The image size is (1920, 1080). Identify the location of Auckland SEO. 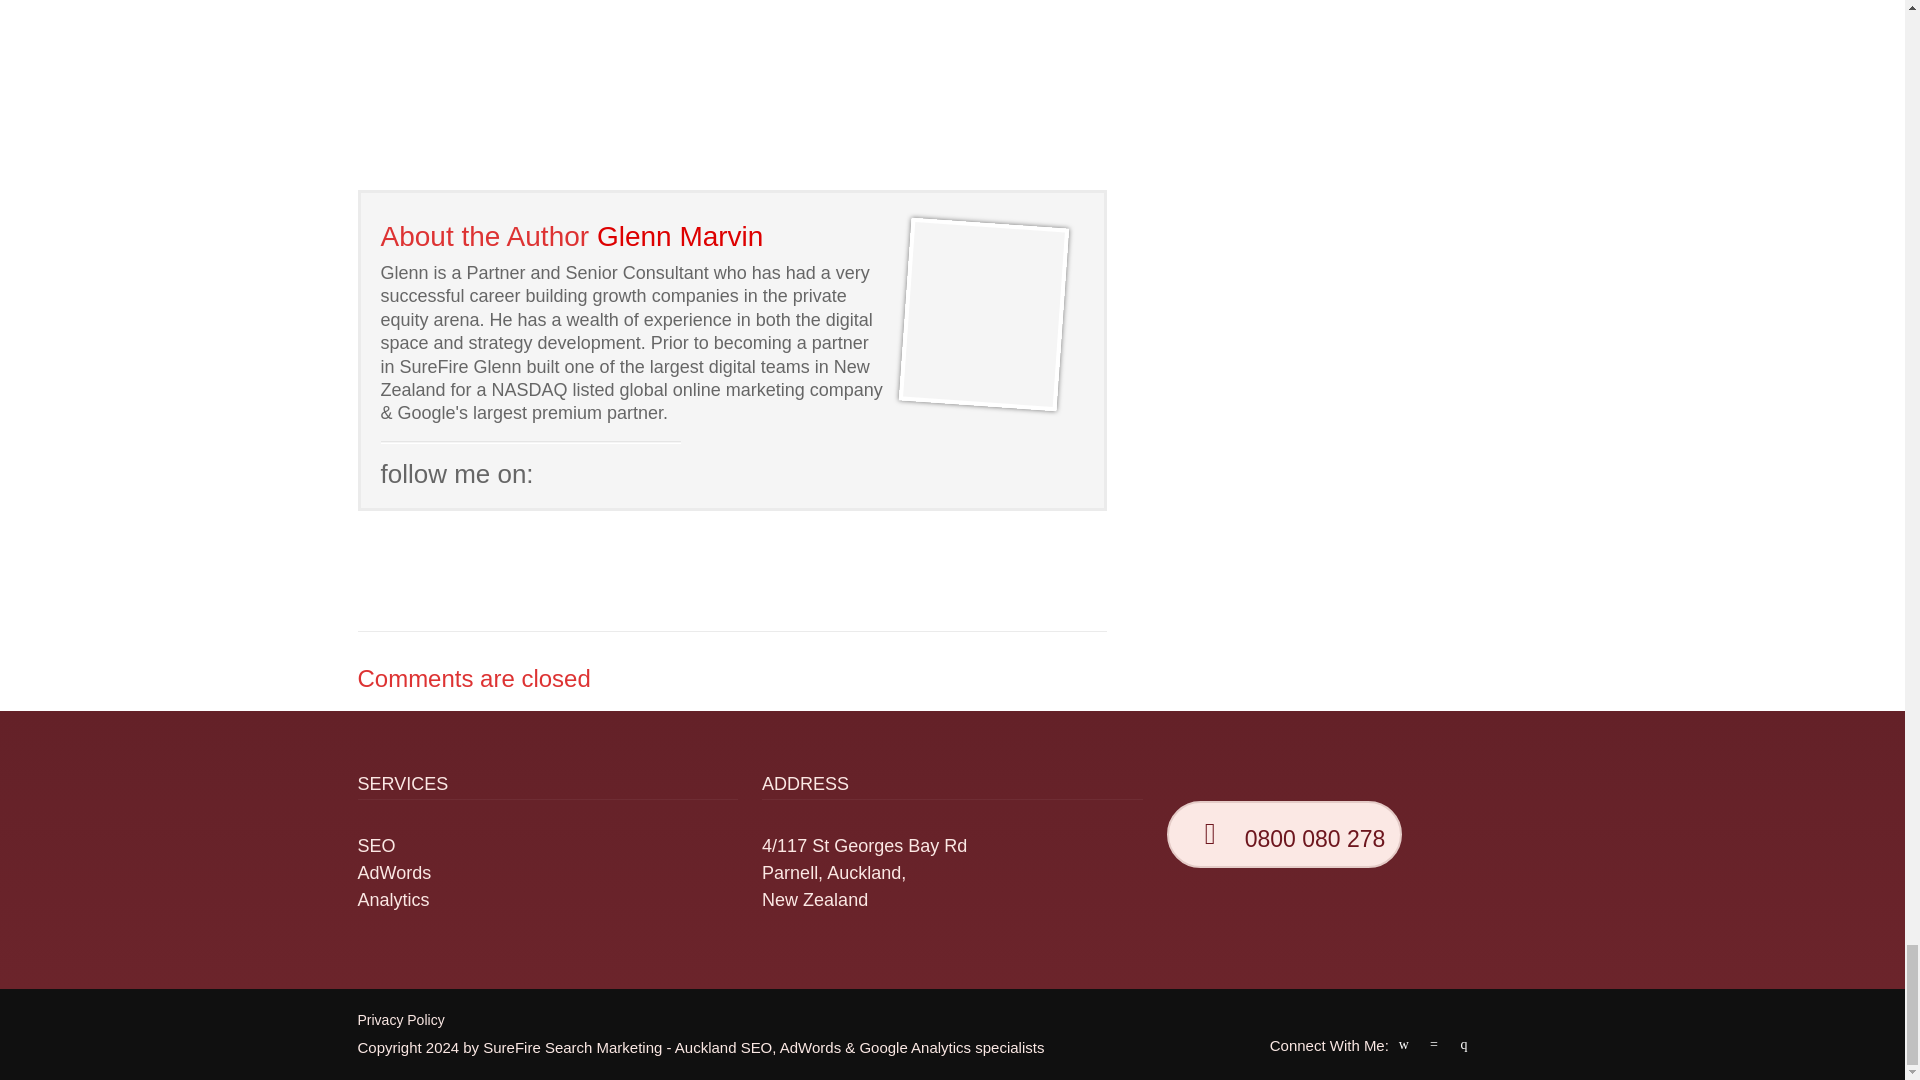
(723, 1047).